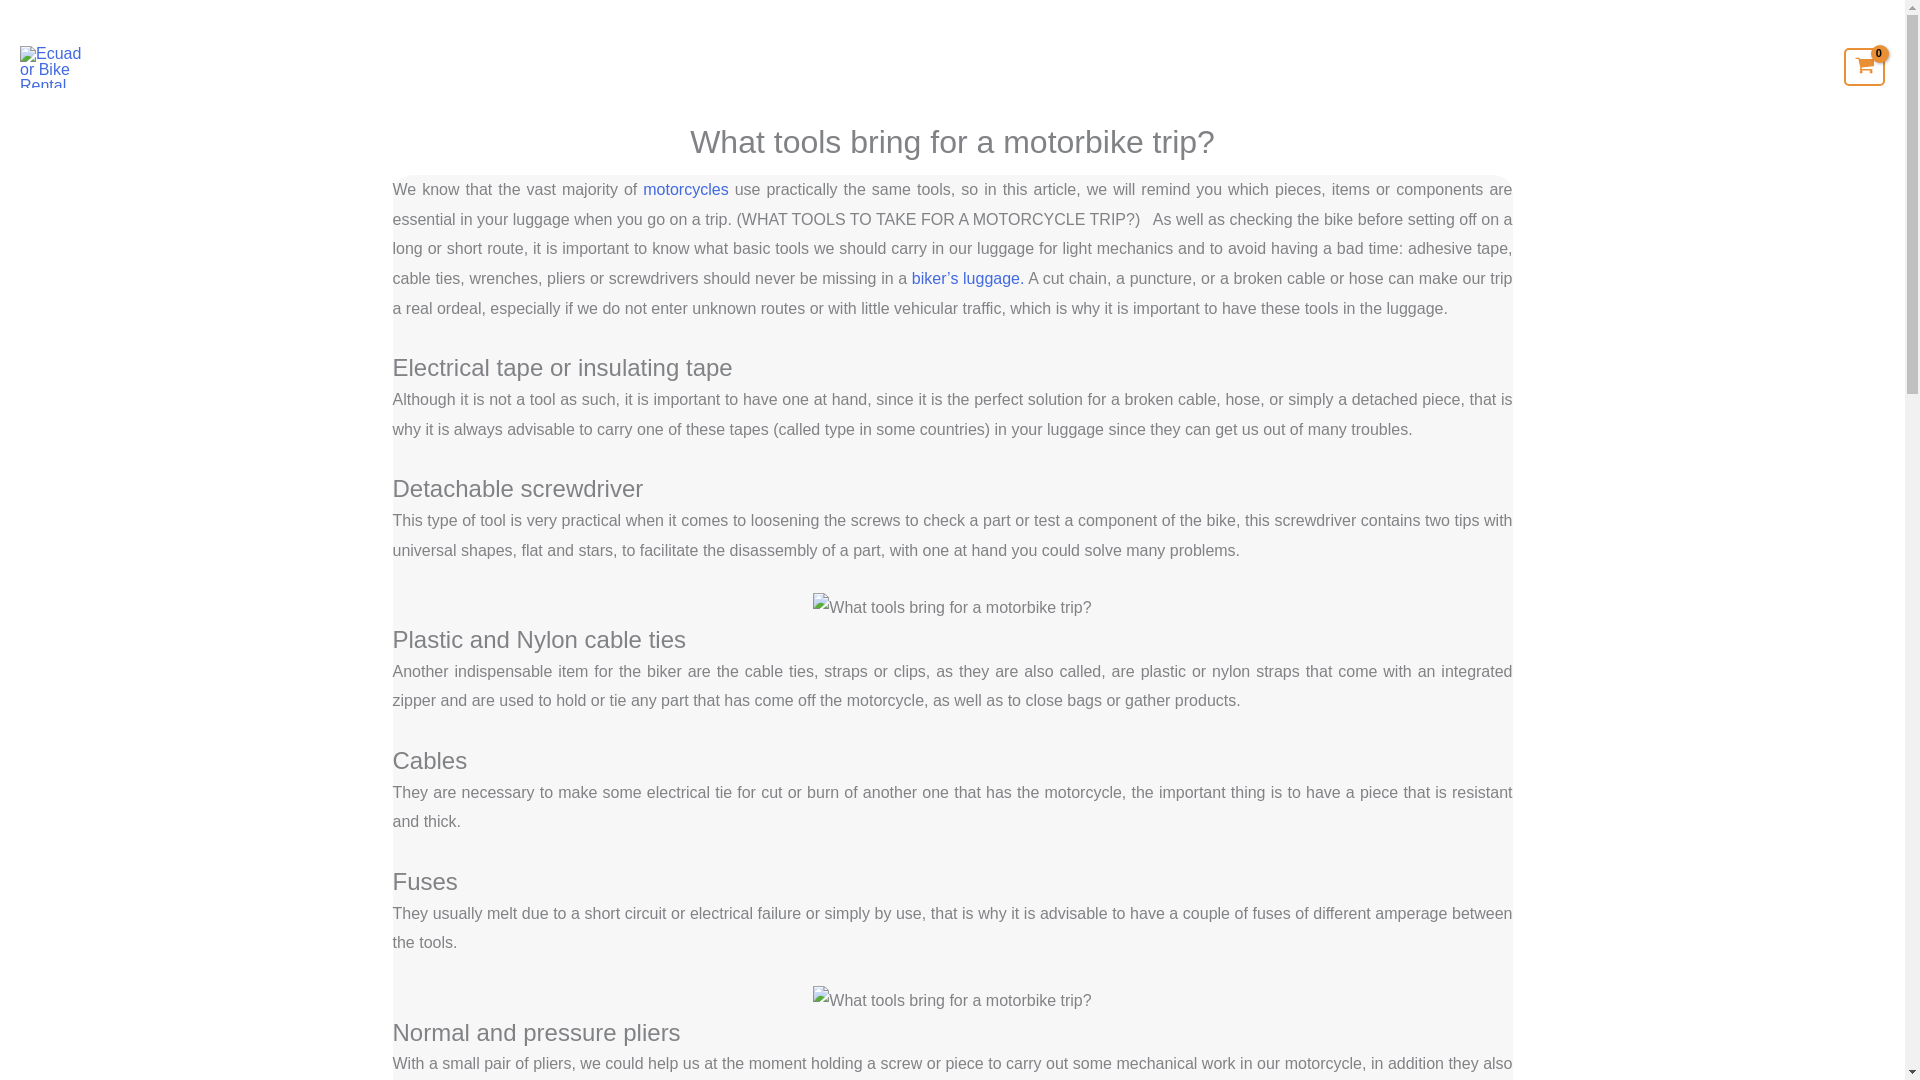 Image resolution: width=1920 pixels, height=1080 pixels. I want to click on Galapagos, so click(1516, 66).